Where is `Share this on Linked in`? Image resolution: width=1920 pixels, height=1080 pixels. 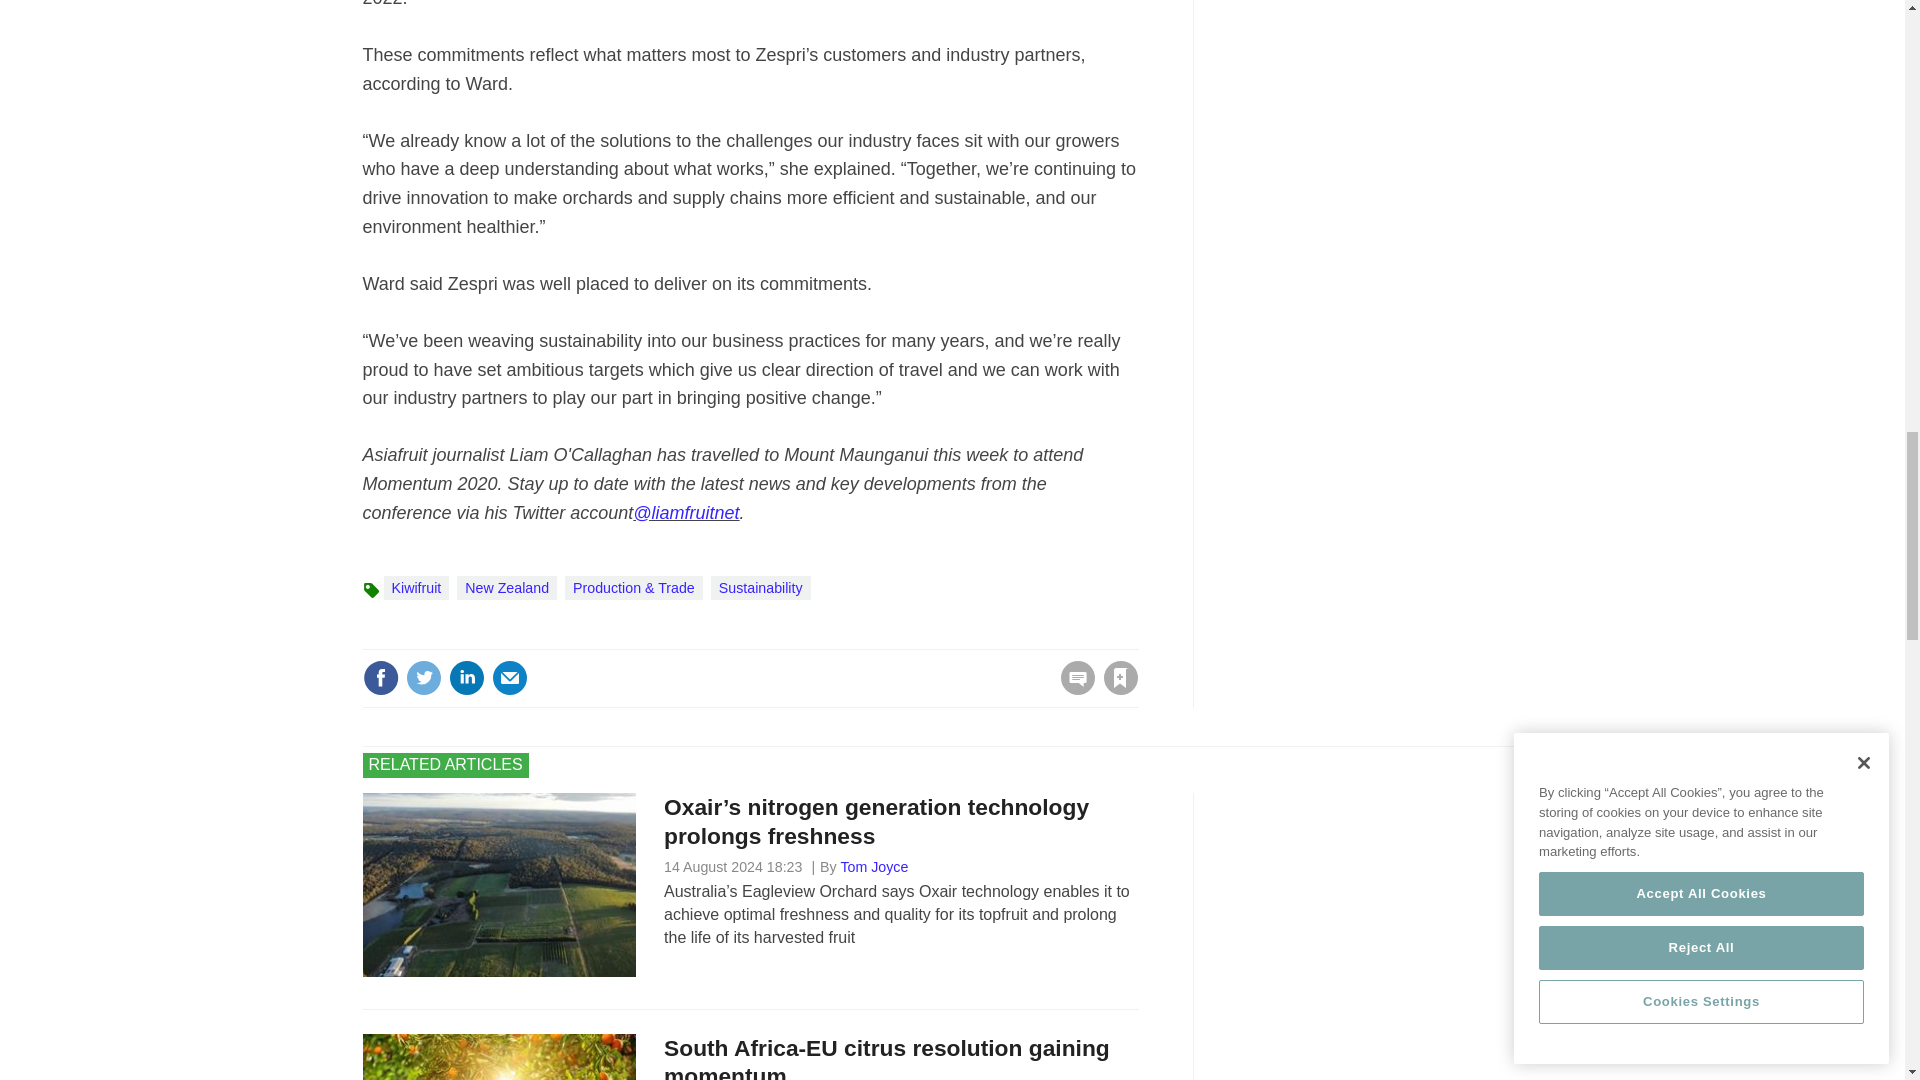 Share this on Linked in is located at coordinates (465, 677).